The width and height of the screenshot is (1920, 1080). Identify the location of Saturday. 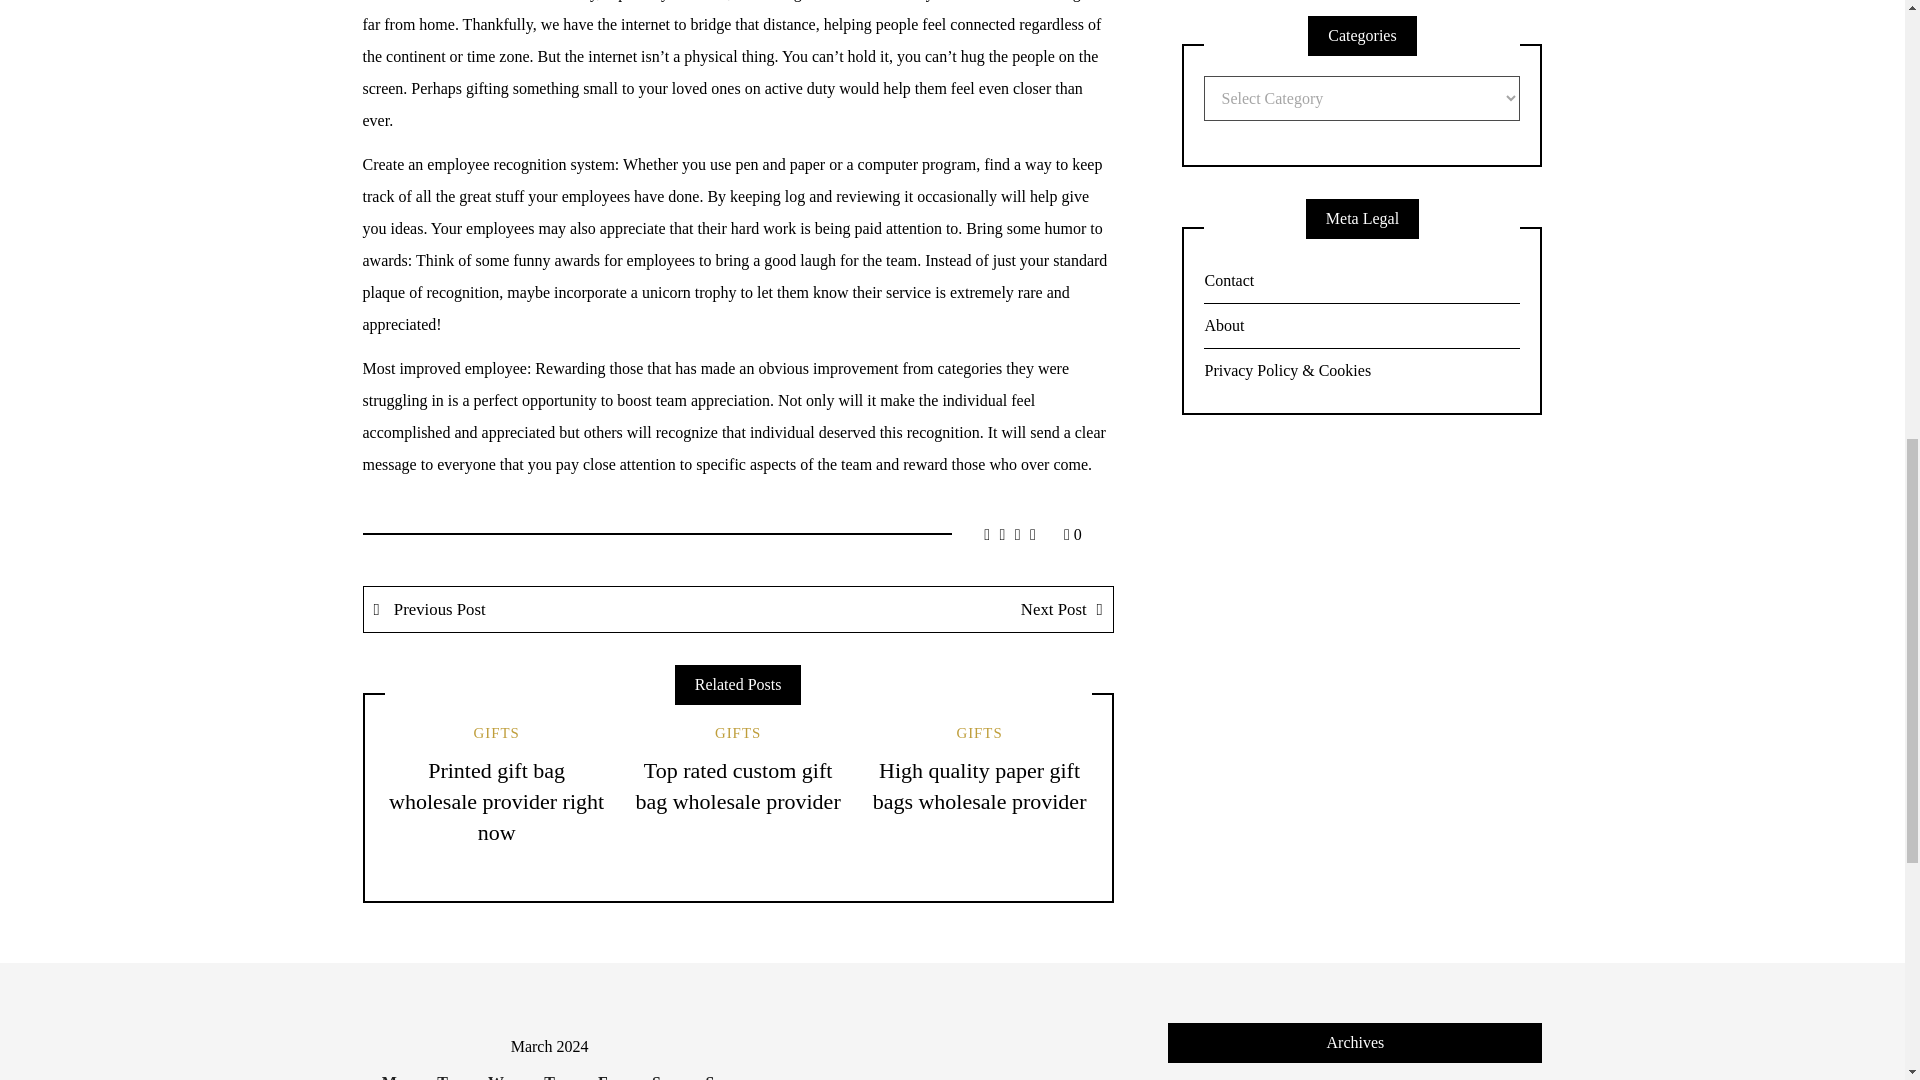
(656, 1070).